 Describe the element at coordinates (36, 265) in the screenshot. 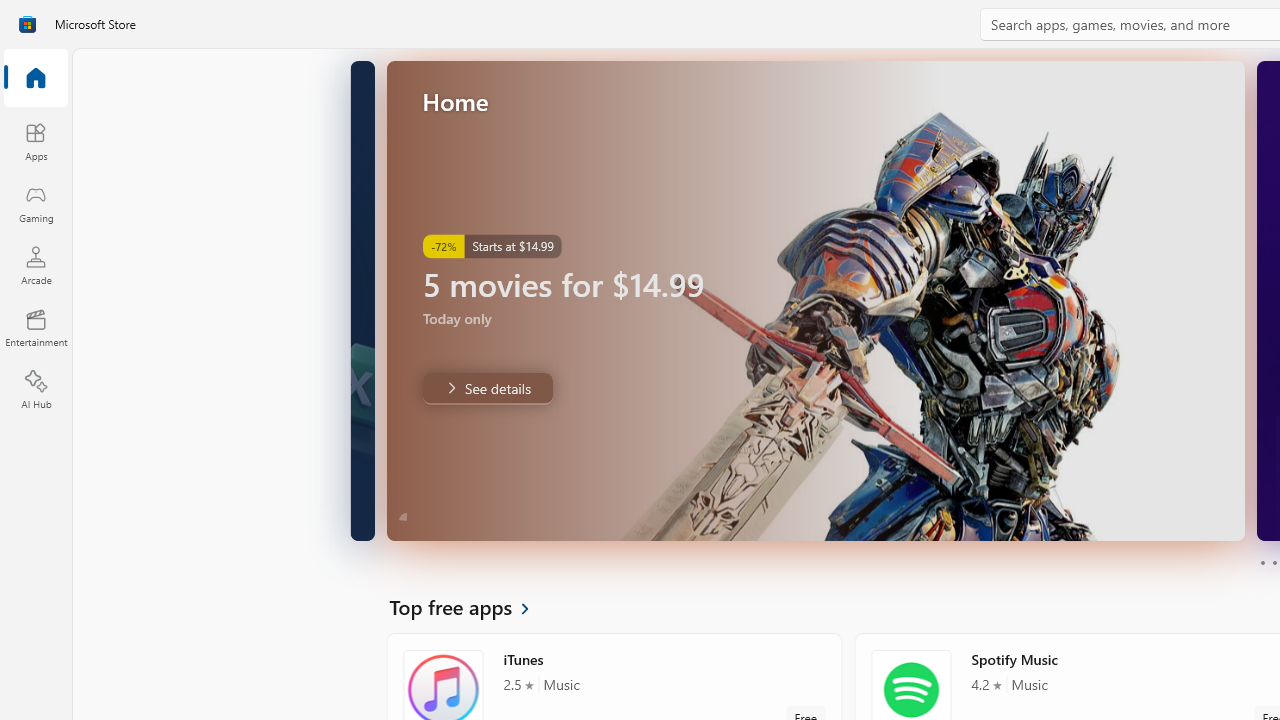

I see `Arcade` at that location.